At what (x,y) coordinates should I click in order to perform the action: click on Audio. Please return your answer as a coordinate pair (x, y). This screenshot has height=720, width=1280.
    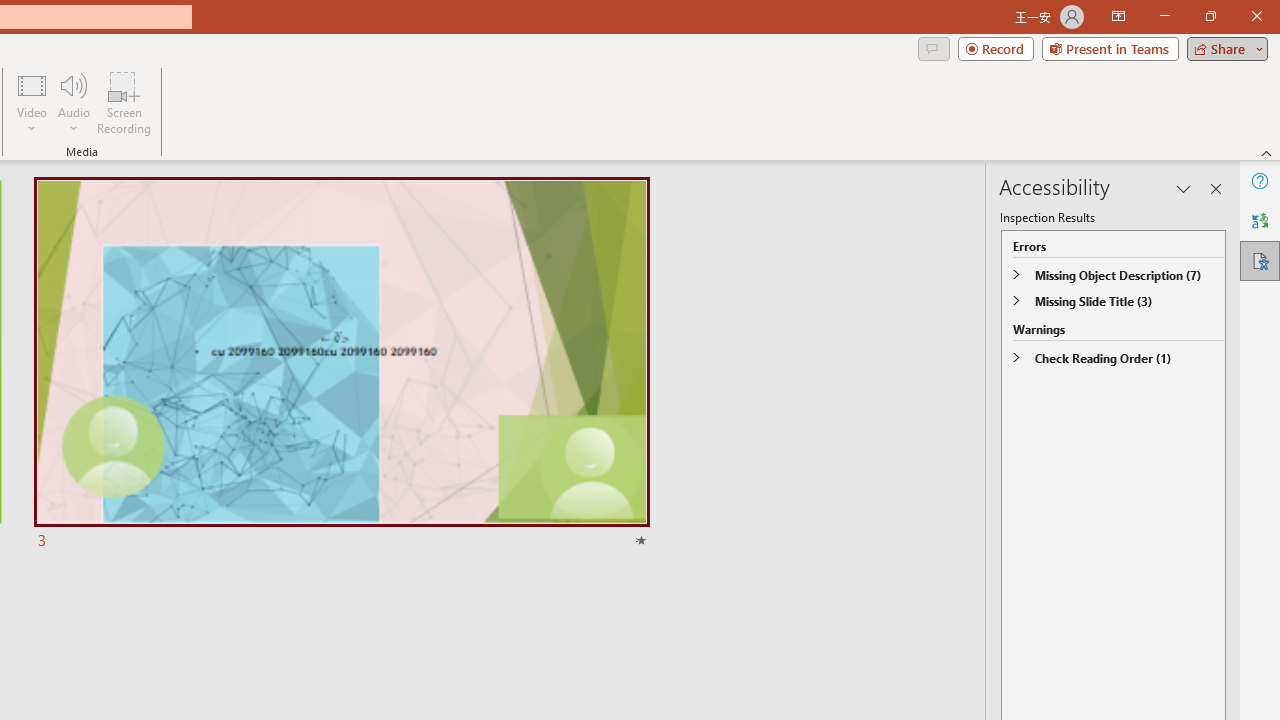
    Looking at the image, I should click on (73, 102).